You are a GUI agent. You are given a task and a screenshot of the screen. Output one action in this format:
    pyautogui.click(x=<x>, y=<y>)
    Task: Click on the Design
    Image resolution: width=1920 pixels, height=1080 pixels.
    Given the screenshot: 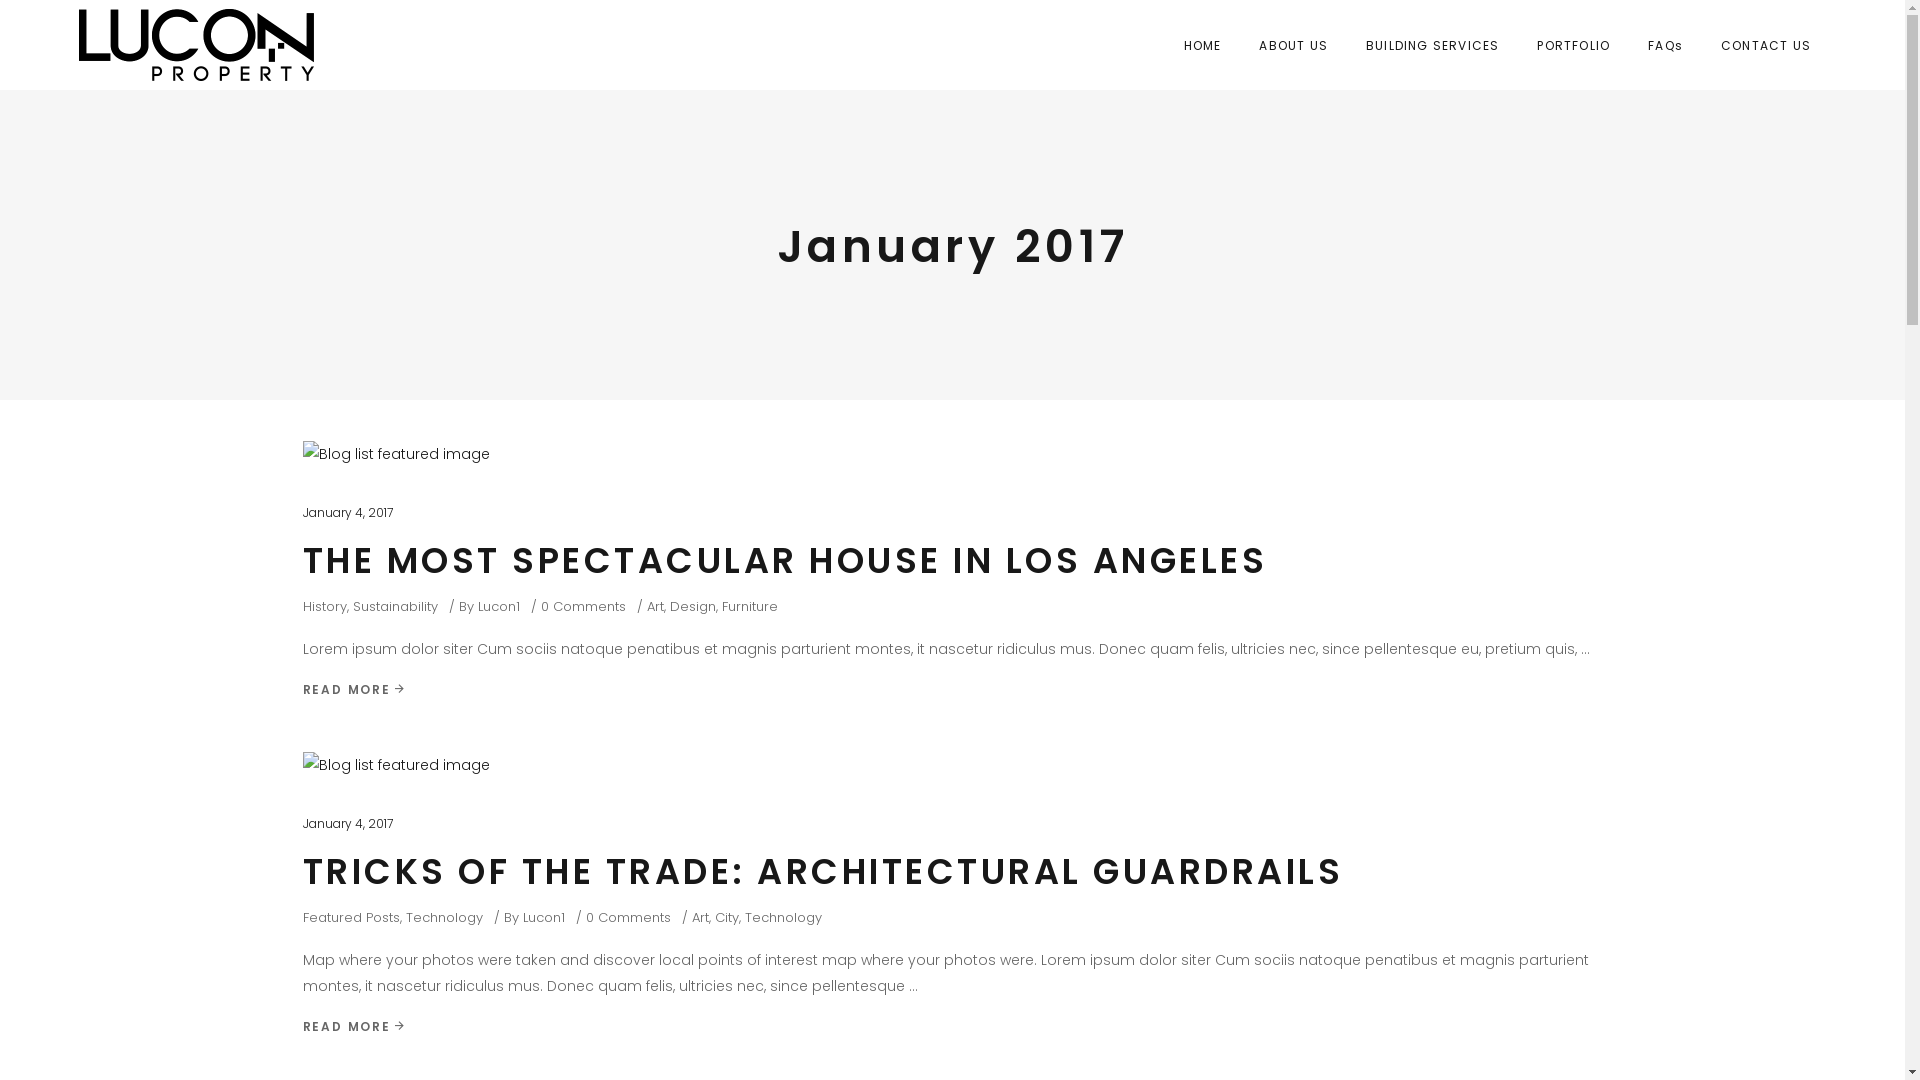 What is the action you would take?
    pyautogui.click(x=693, y=606)
    